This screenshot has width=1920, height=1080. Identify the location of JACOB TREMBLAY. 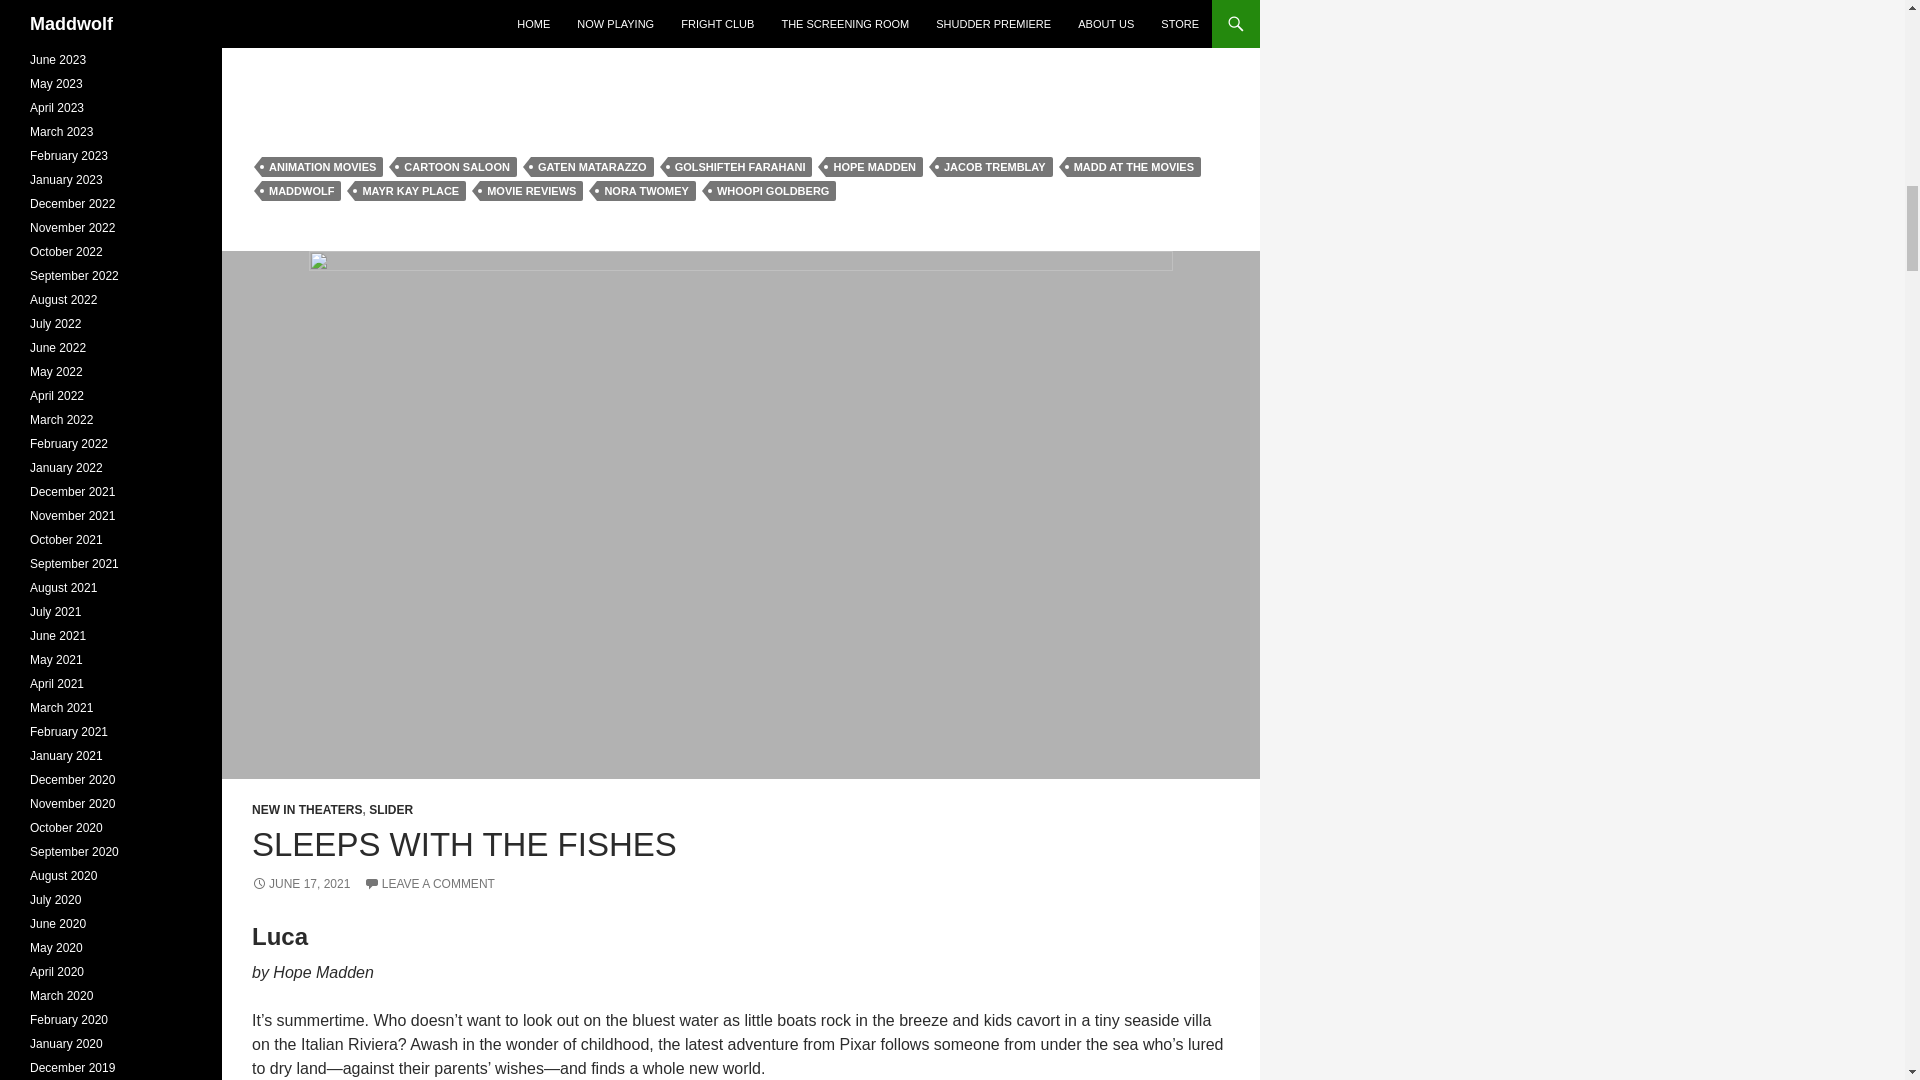
(994, 166).